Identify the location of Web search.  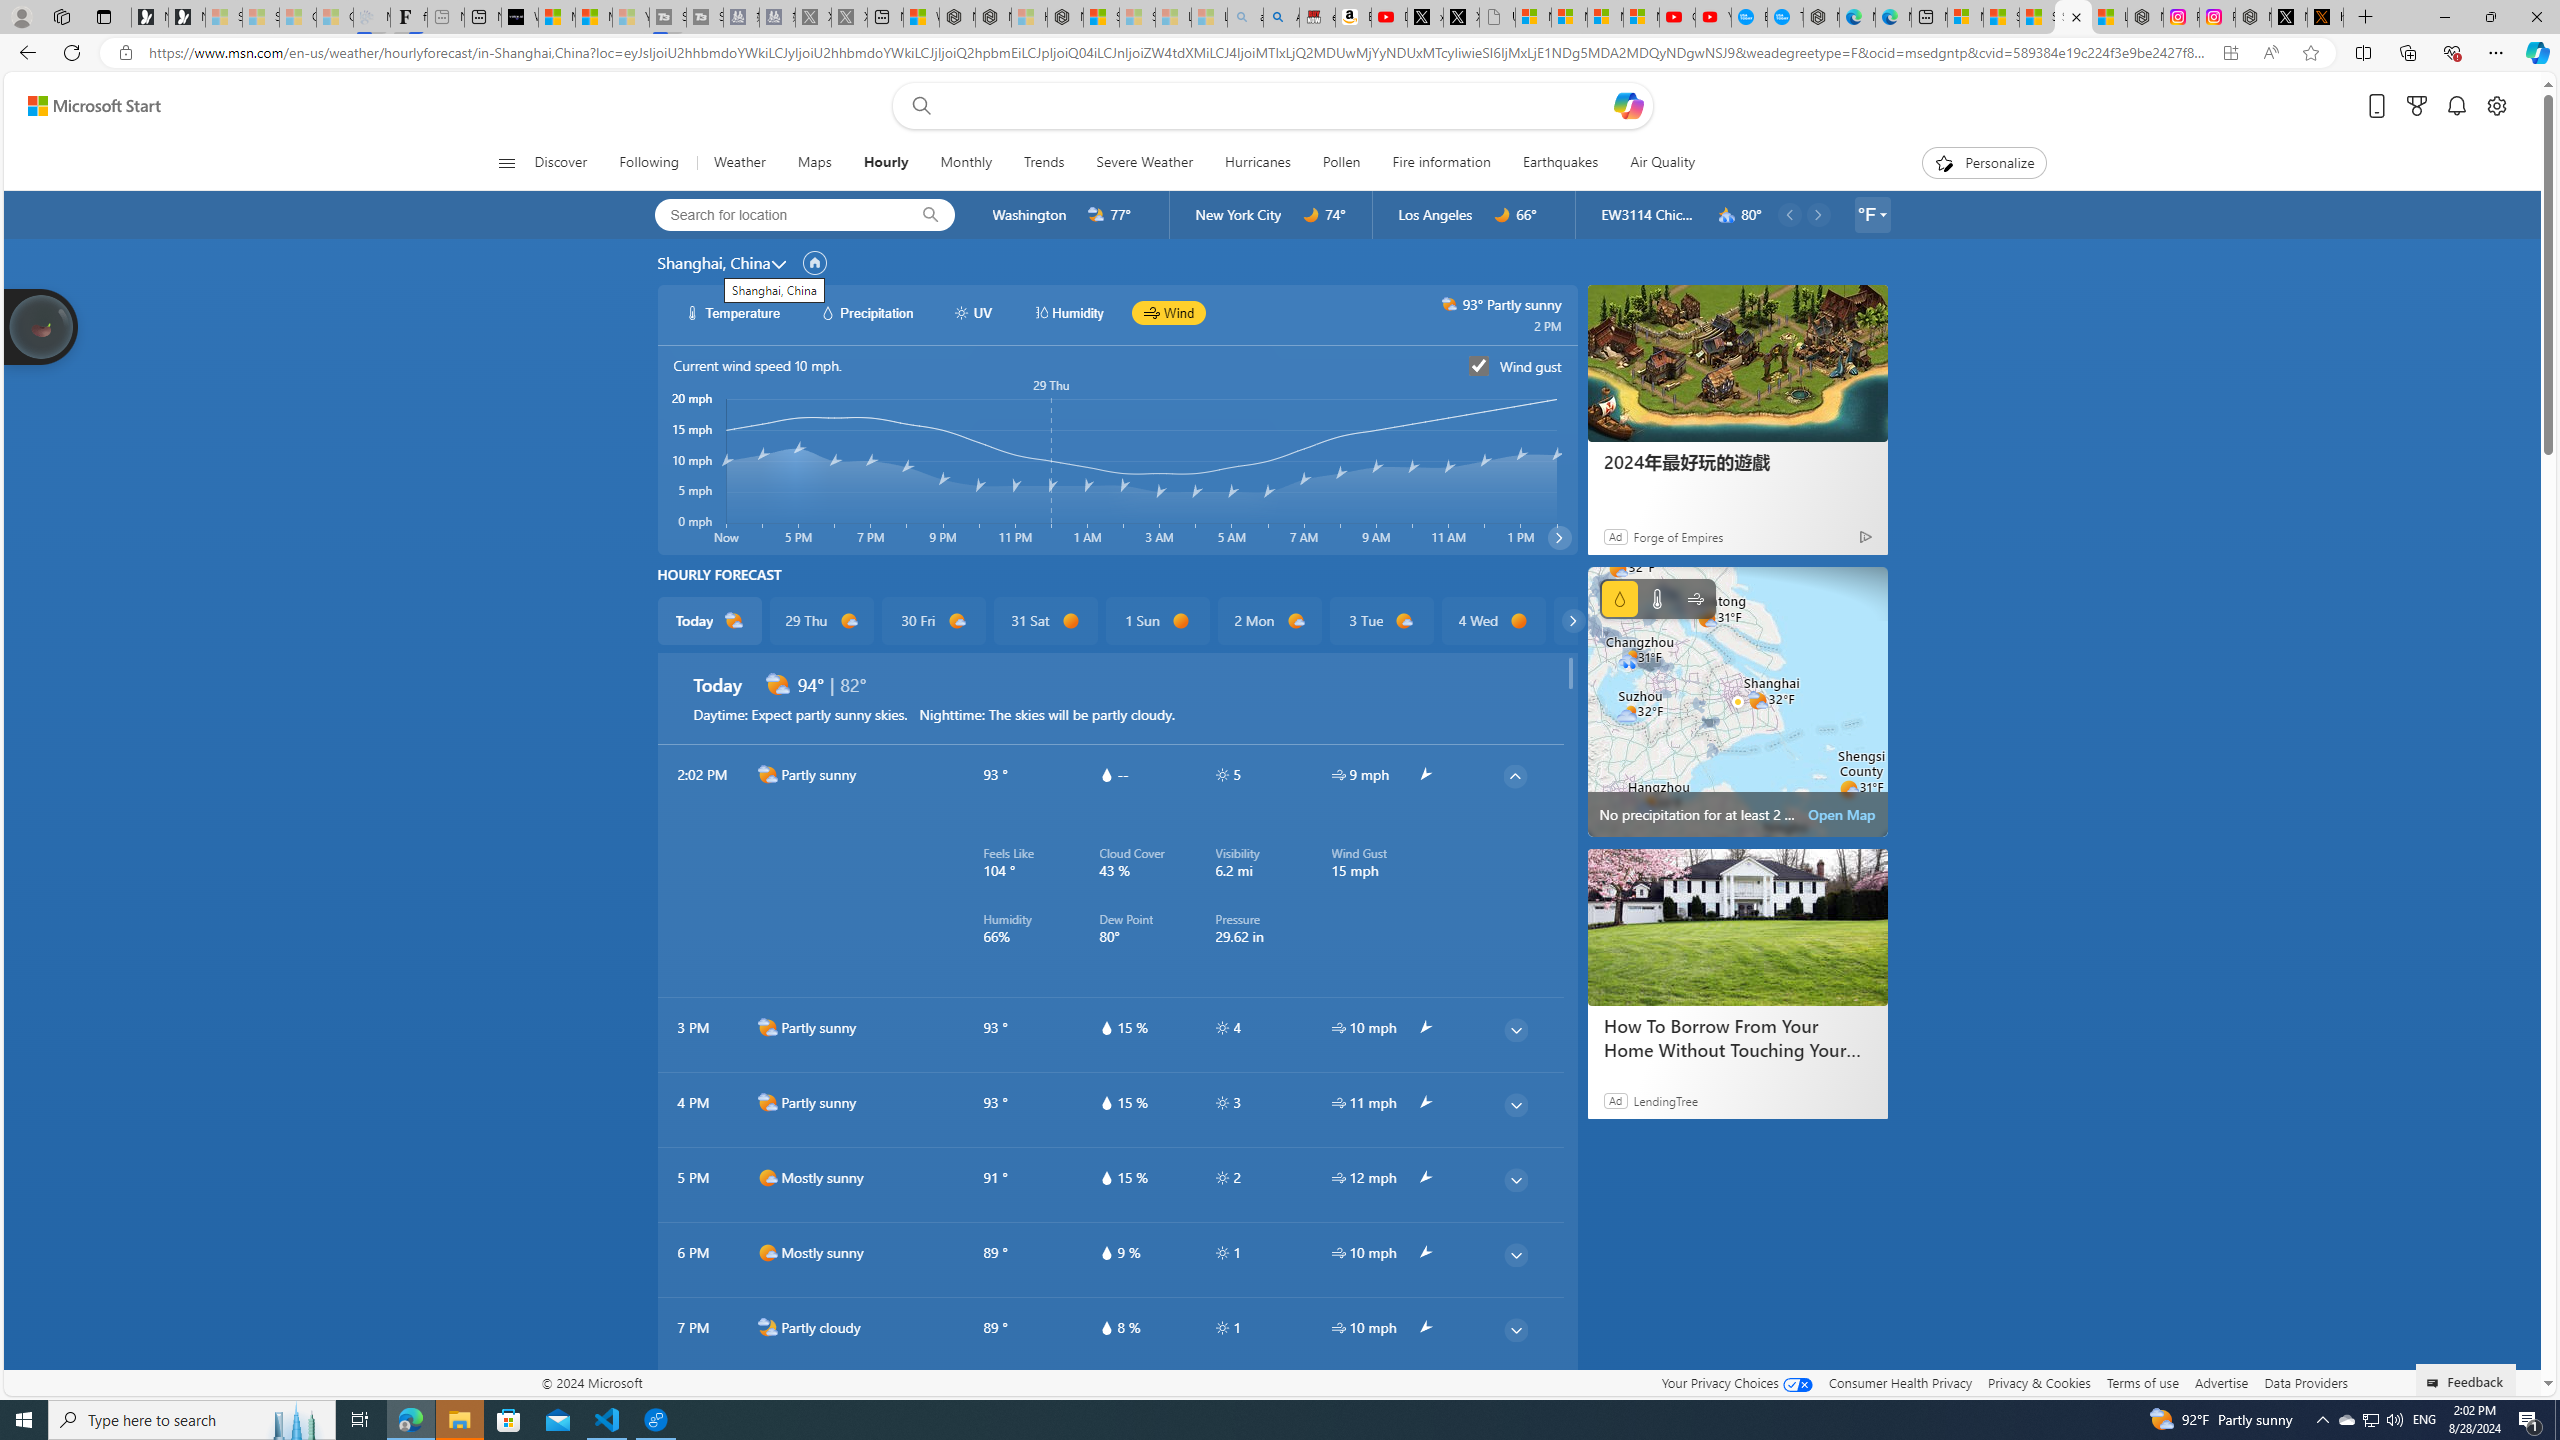
(916, 106).